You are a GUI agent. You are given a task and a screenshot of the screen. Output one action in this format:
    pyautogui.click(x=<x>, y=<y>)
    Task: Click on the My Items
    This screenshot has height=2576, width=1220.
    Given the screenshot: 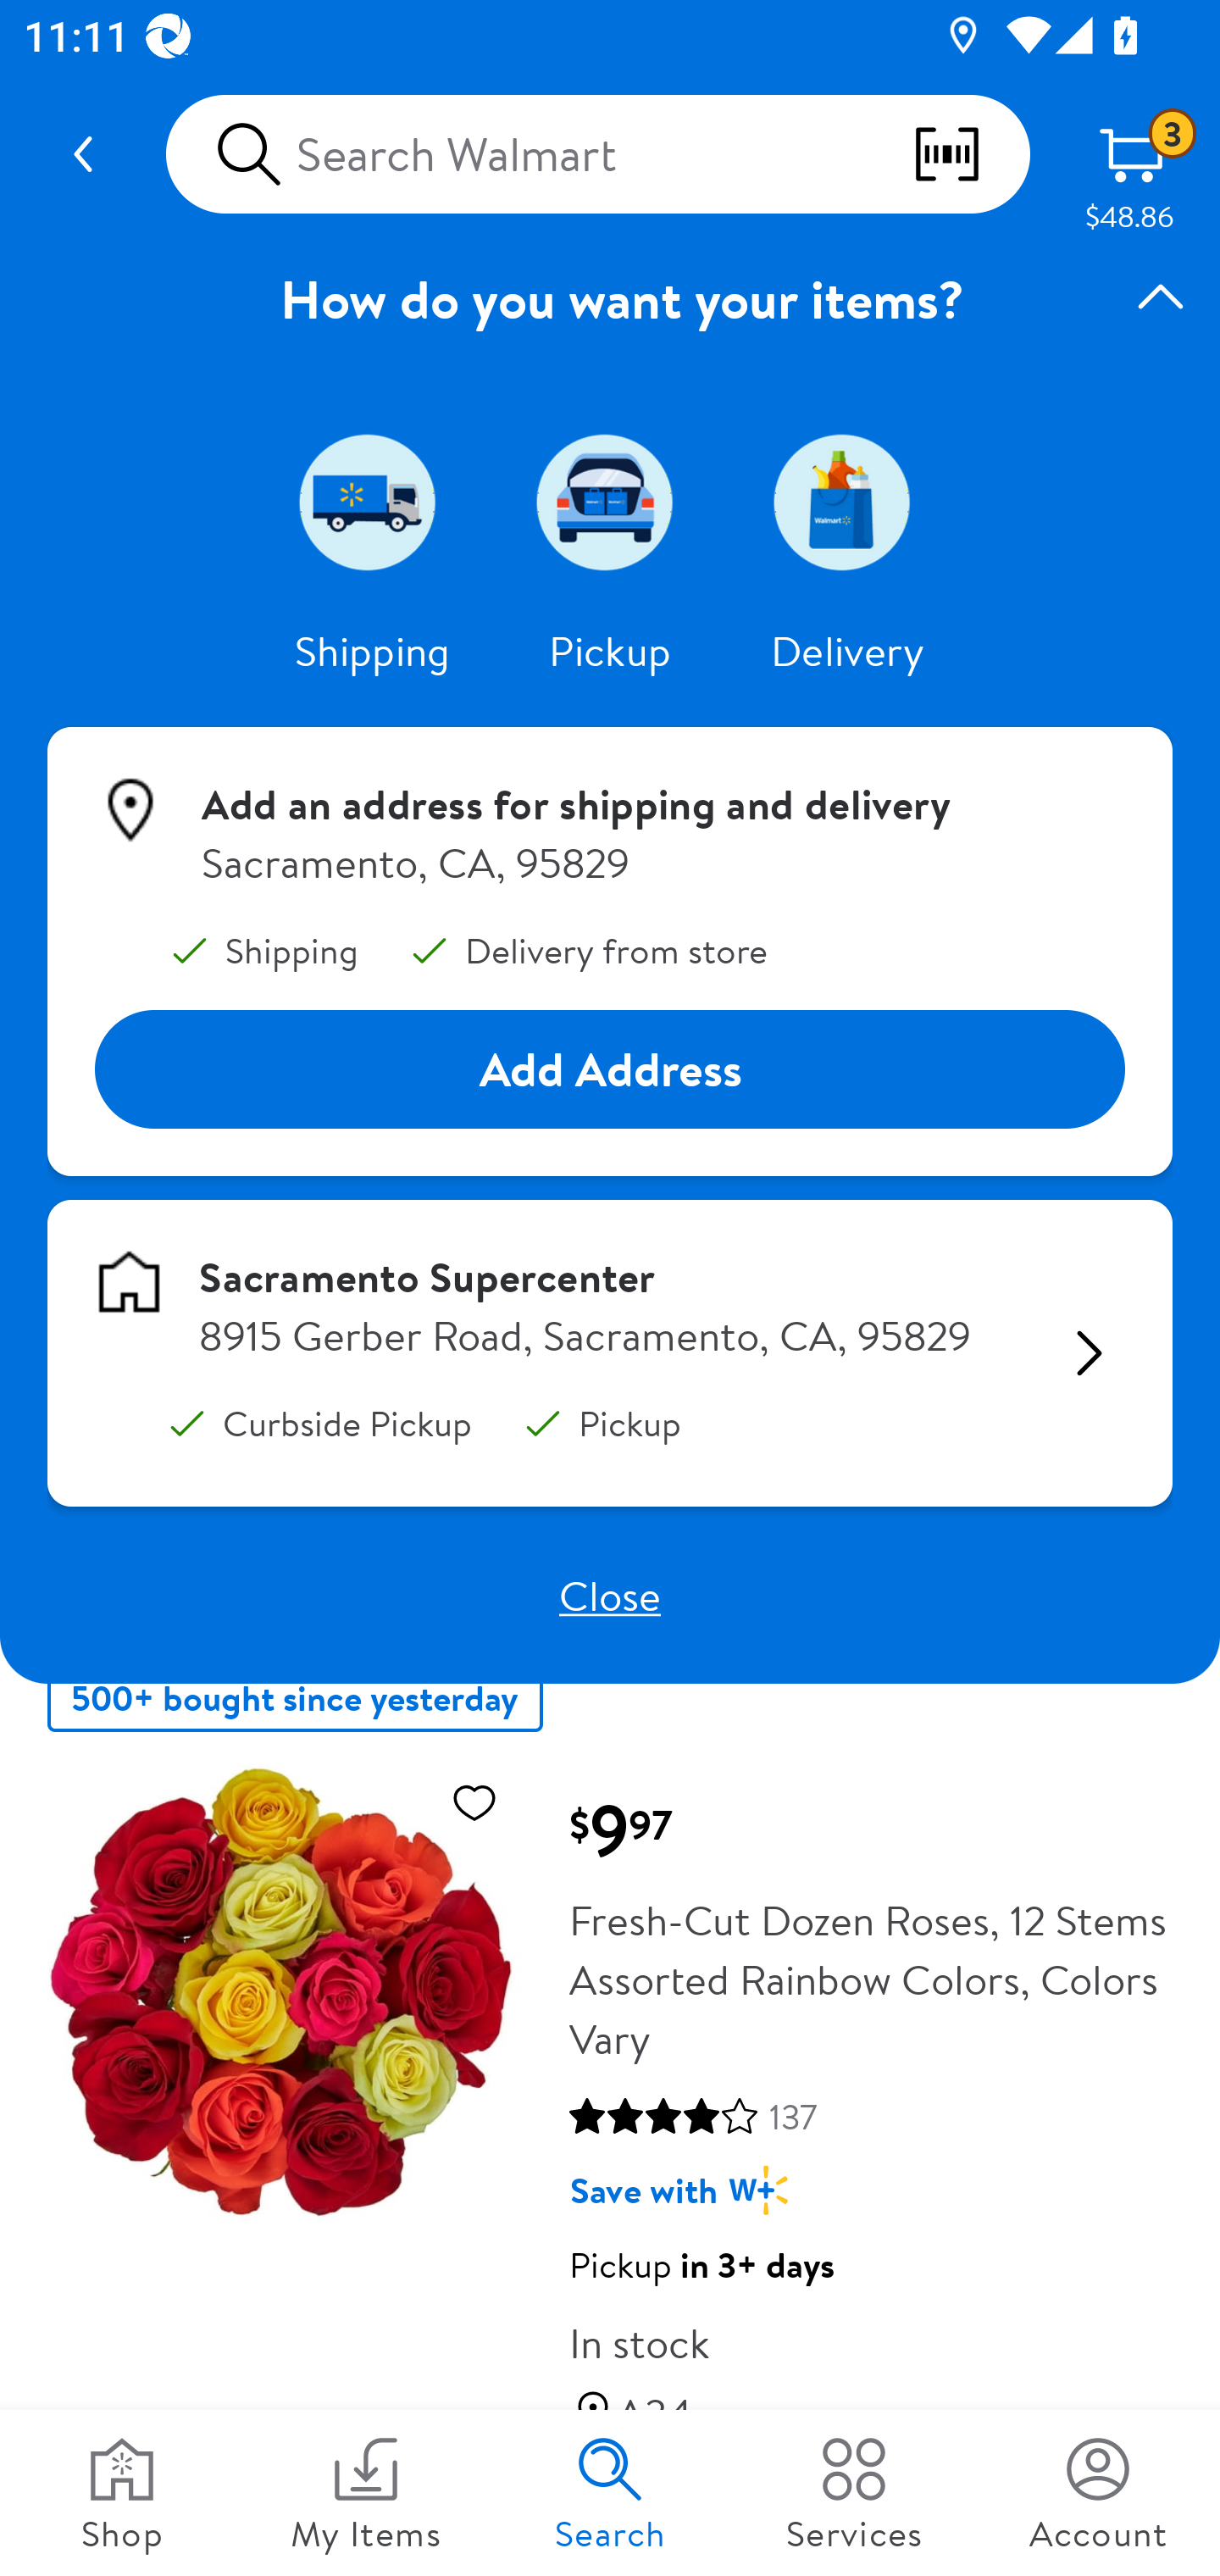 What is the action you would take?
    pyautogui.click(x=366, y=2493)
    